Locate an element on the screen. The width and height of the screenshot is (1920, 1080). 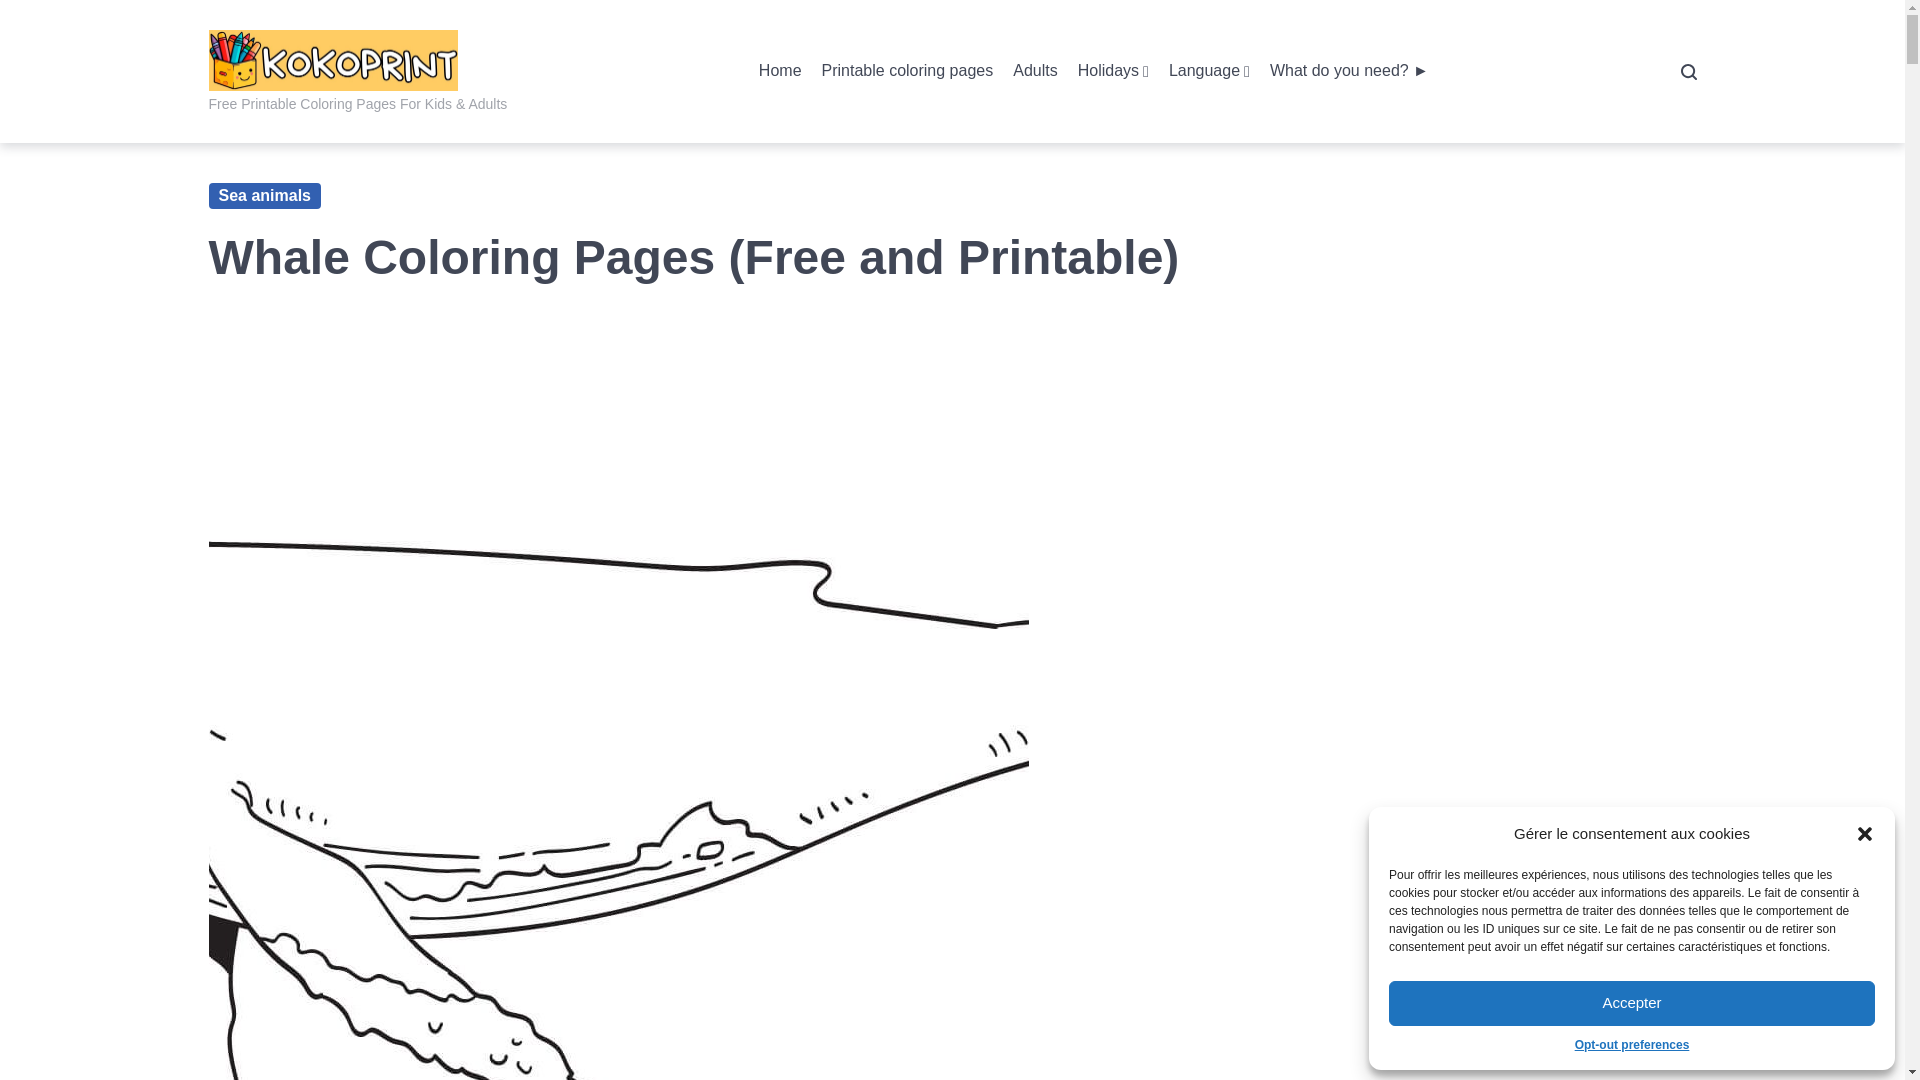
Opt-out preferences is located at coordinates (1632, 1045).